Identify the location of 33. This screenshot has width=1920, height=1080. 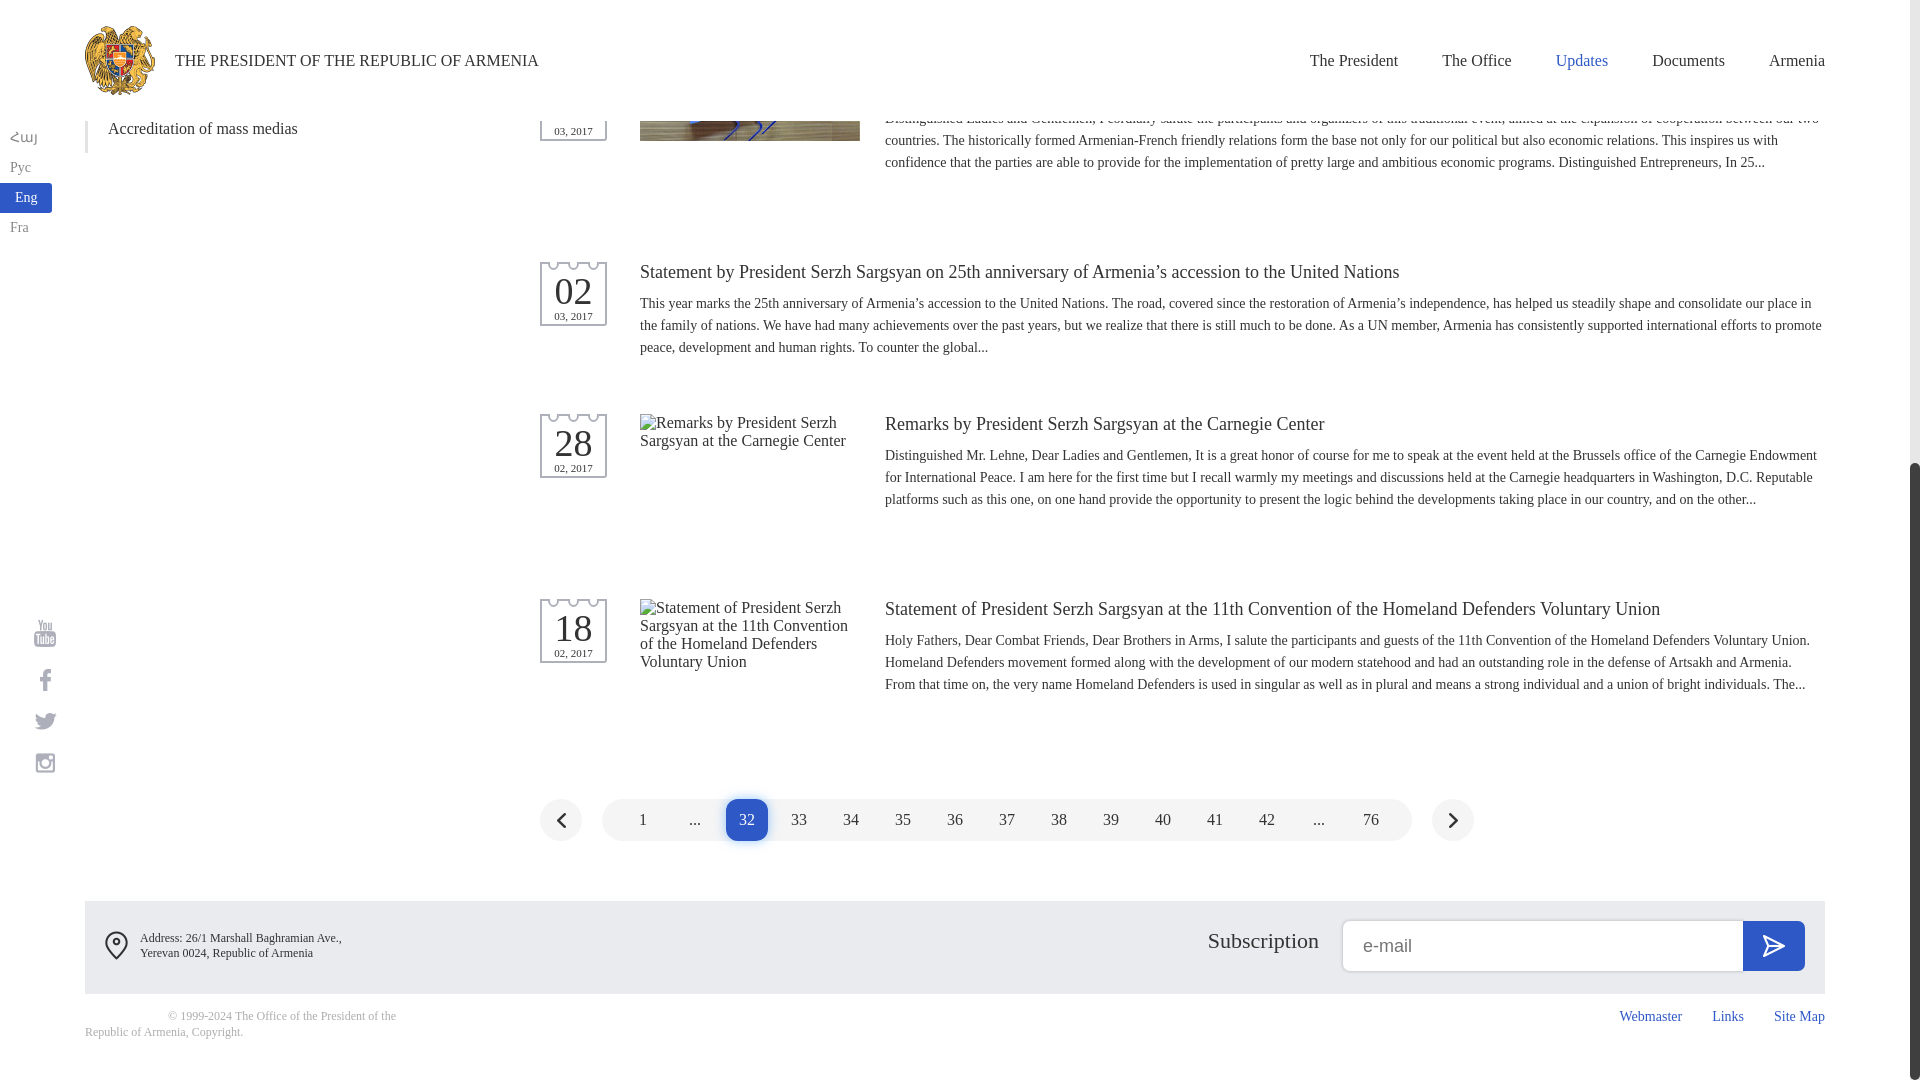
(798, 820).